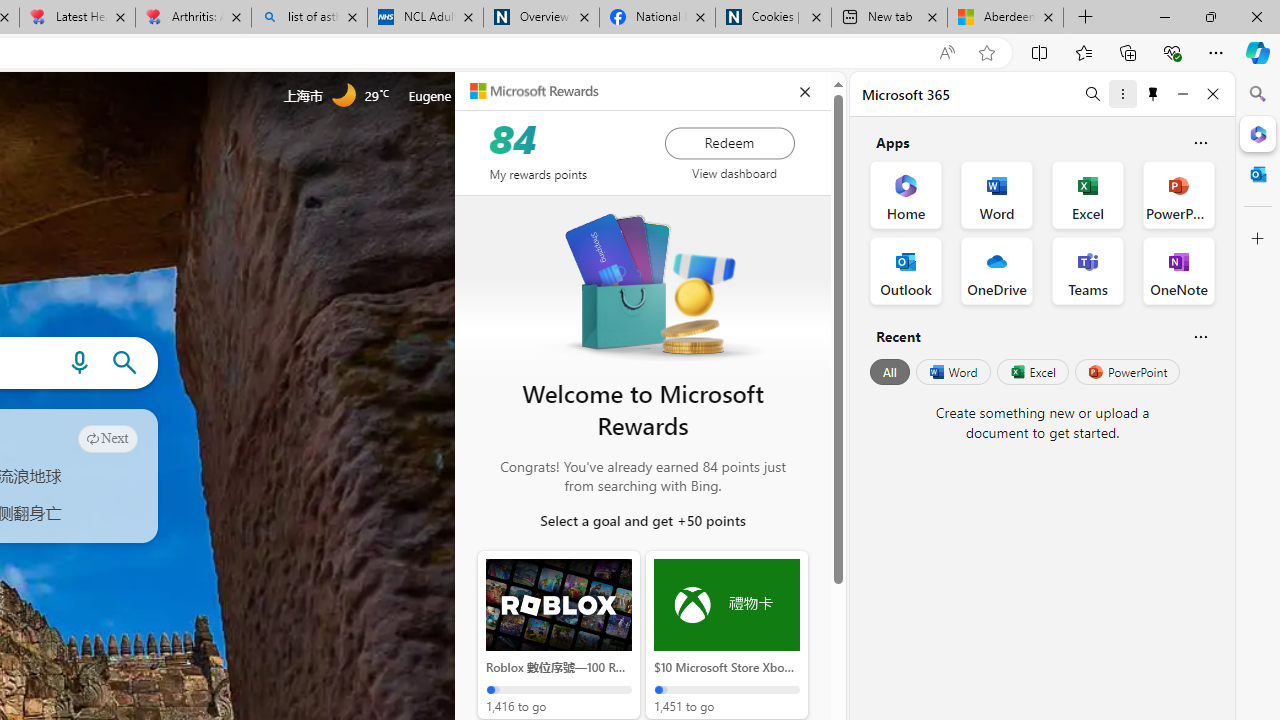 Image resolution: width=1280 pixels, height=720 pixels. Describe the element at coordinates (734, 173) in the screenshot. I see `View dashboard` at that location.